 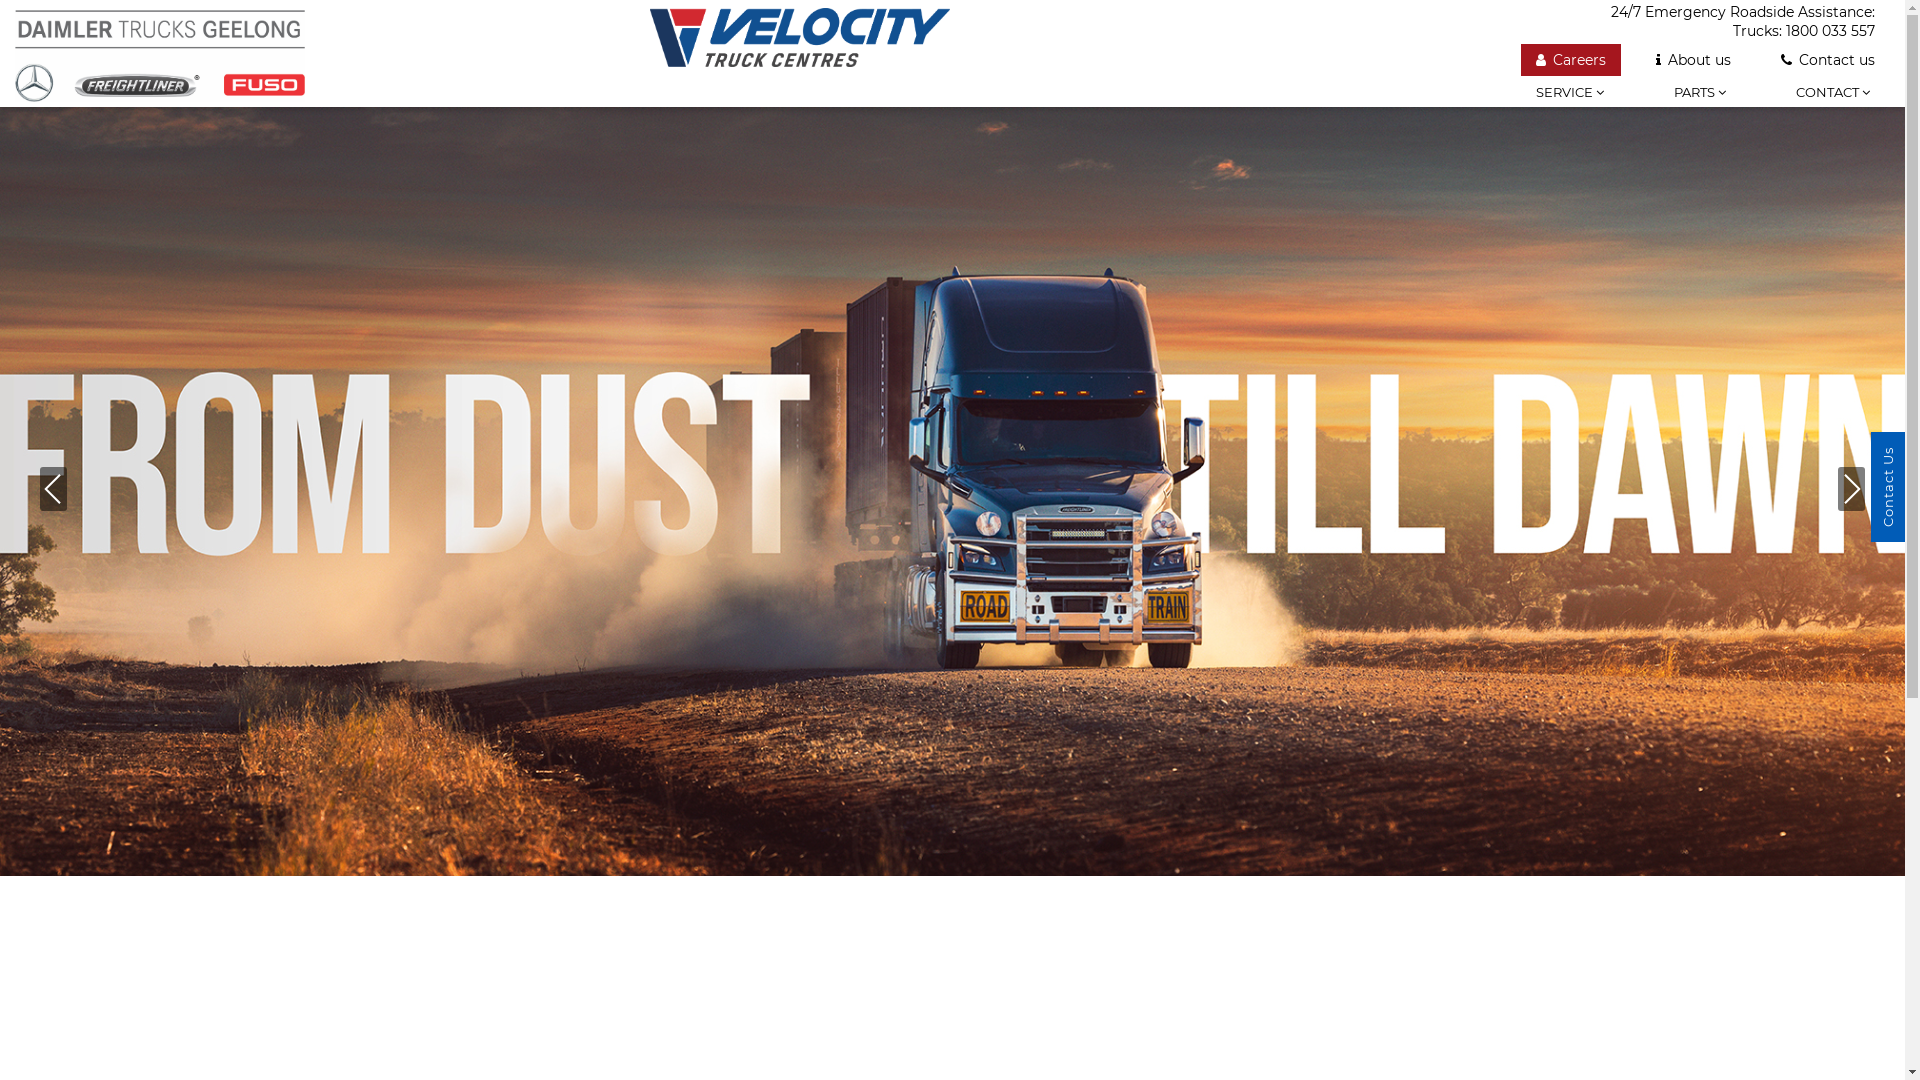 What do you see at coordinates (1571, 60) in the screenshot?
I see `Careers` at bounding box center [1571, 60].